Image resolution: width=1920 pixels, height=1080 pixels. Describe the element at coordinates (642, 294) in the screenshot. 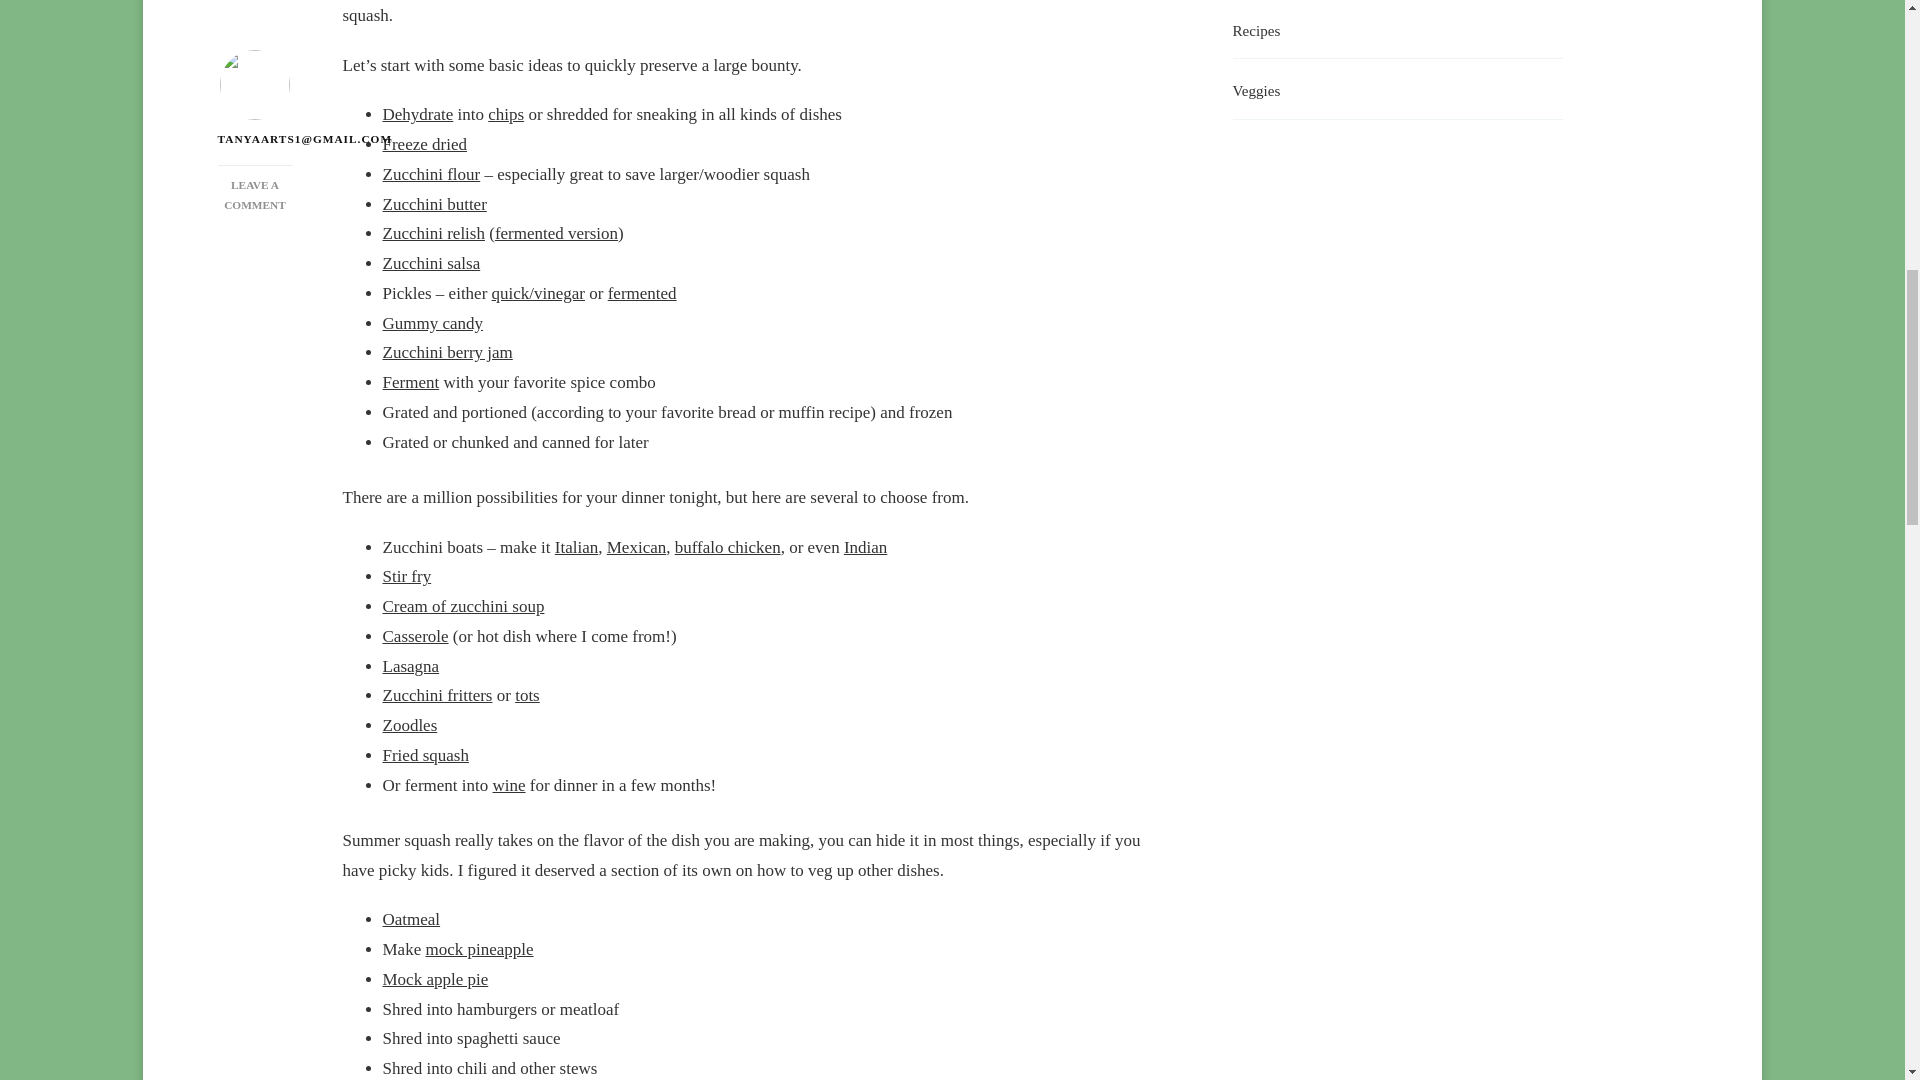

I see `fermented` at that location.